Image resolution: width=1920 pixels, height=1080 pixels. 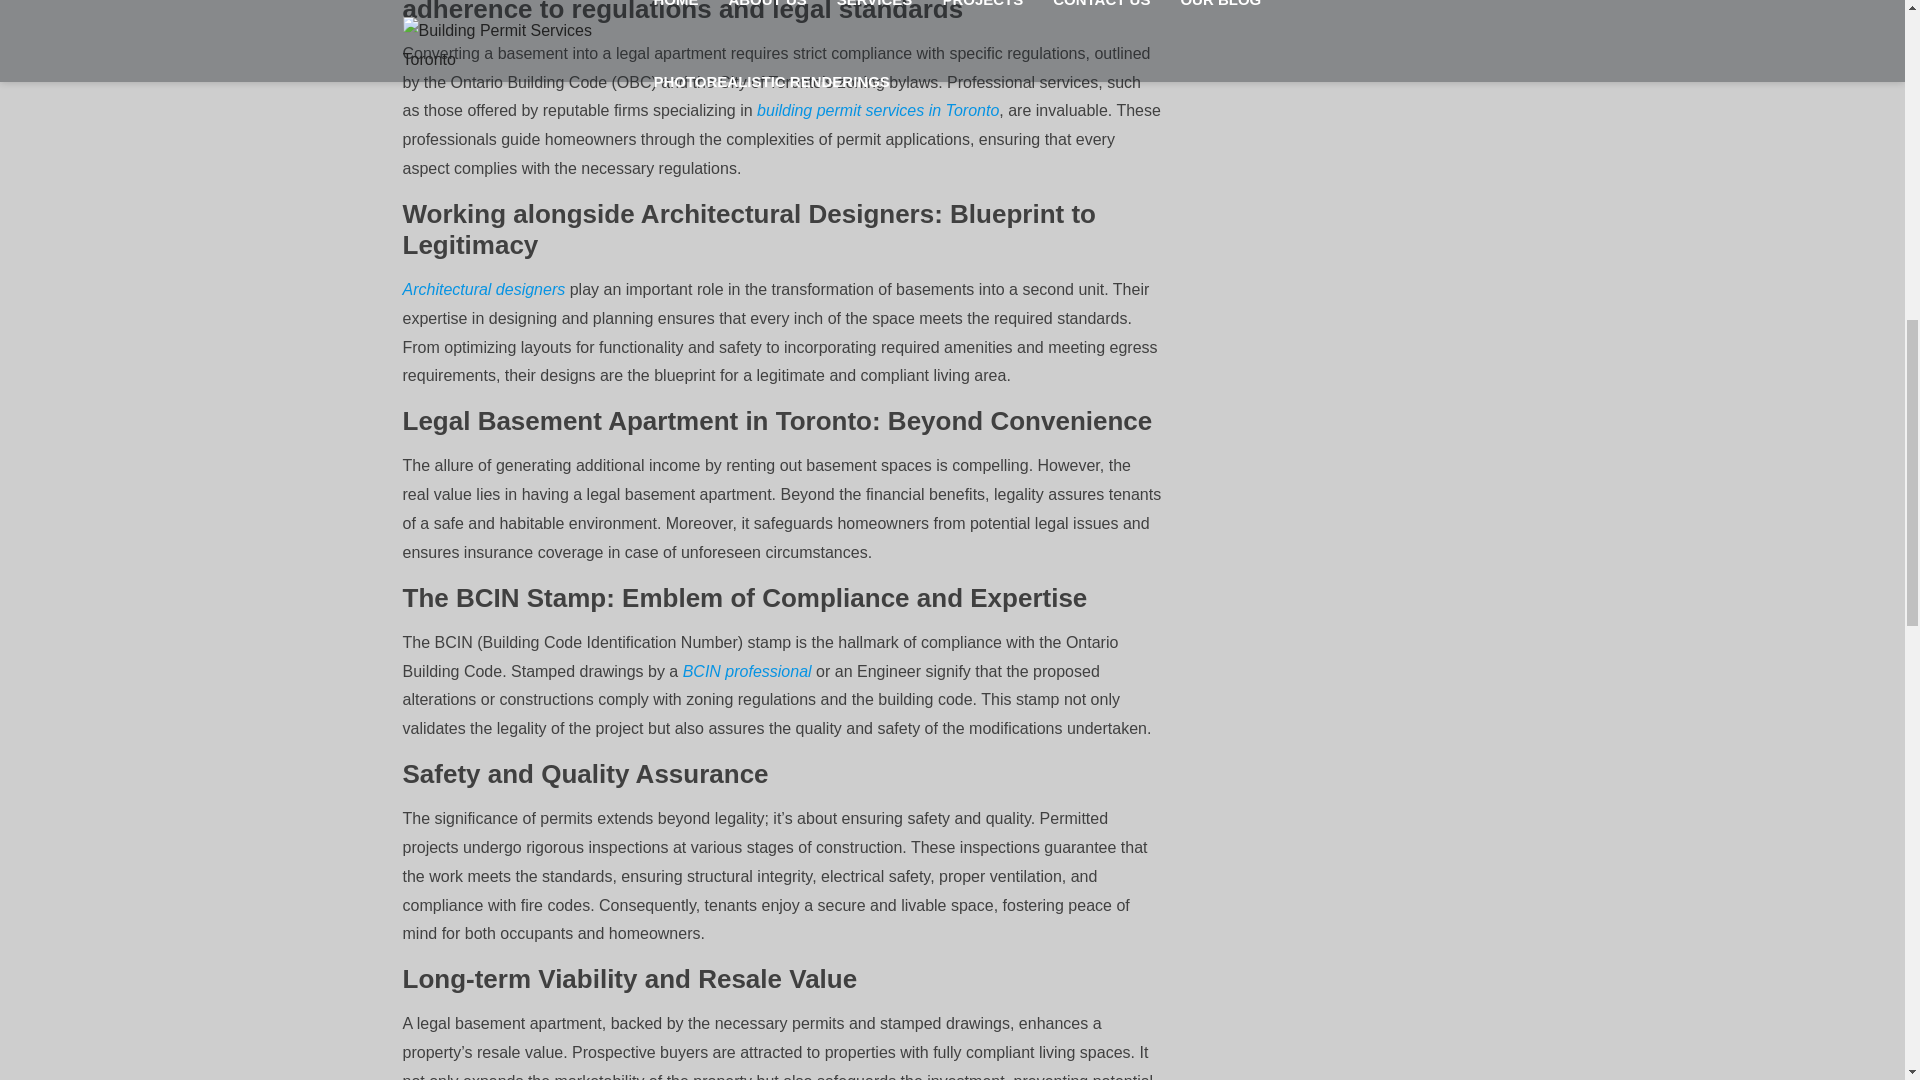 I want to click on BCIN professional, so click(x=748, y=672).